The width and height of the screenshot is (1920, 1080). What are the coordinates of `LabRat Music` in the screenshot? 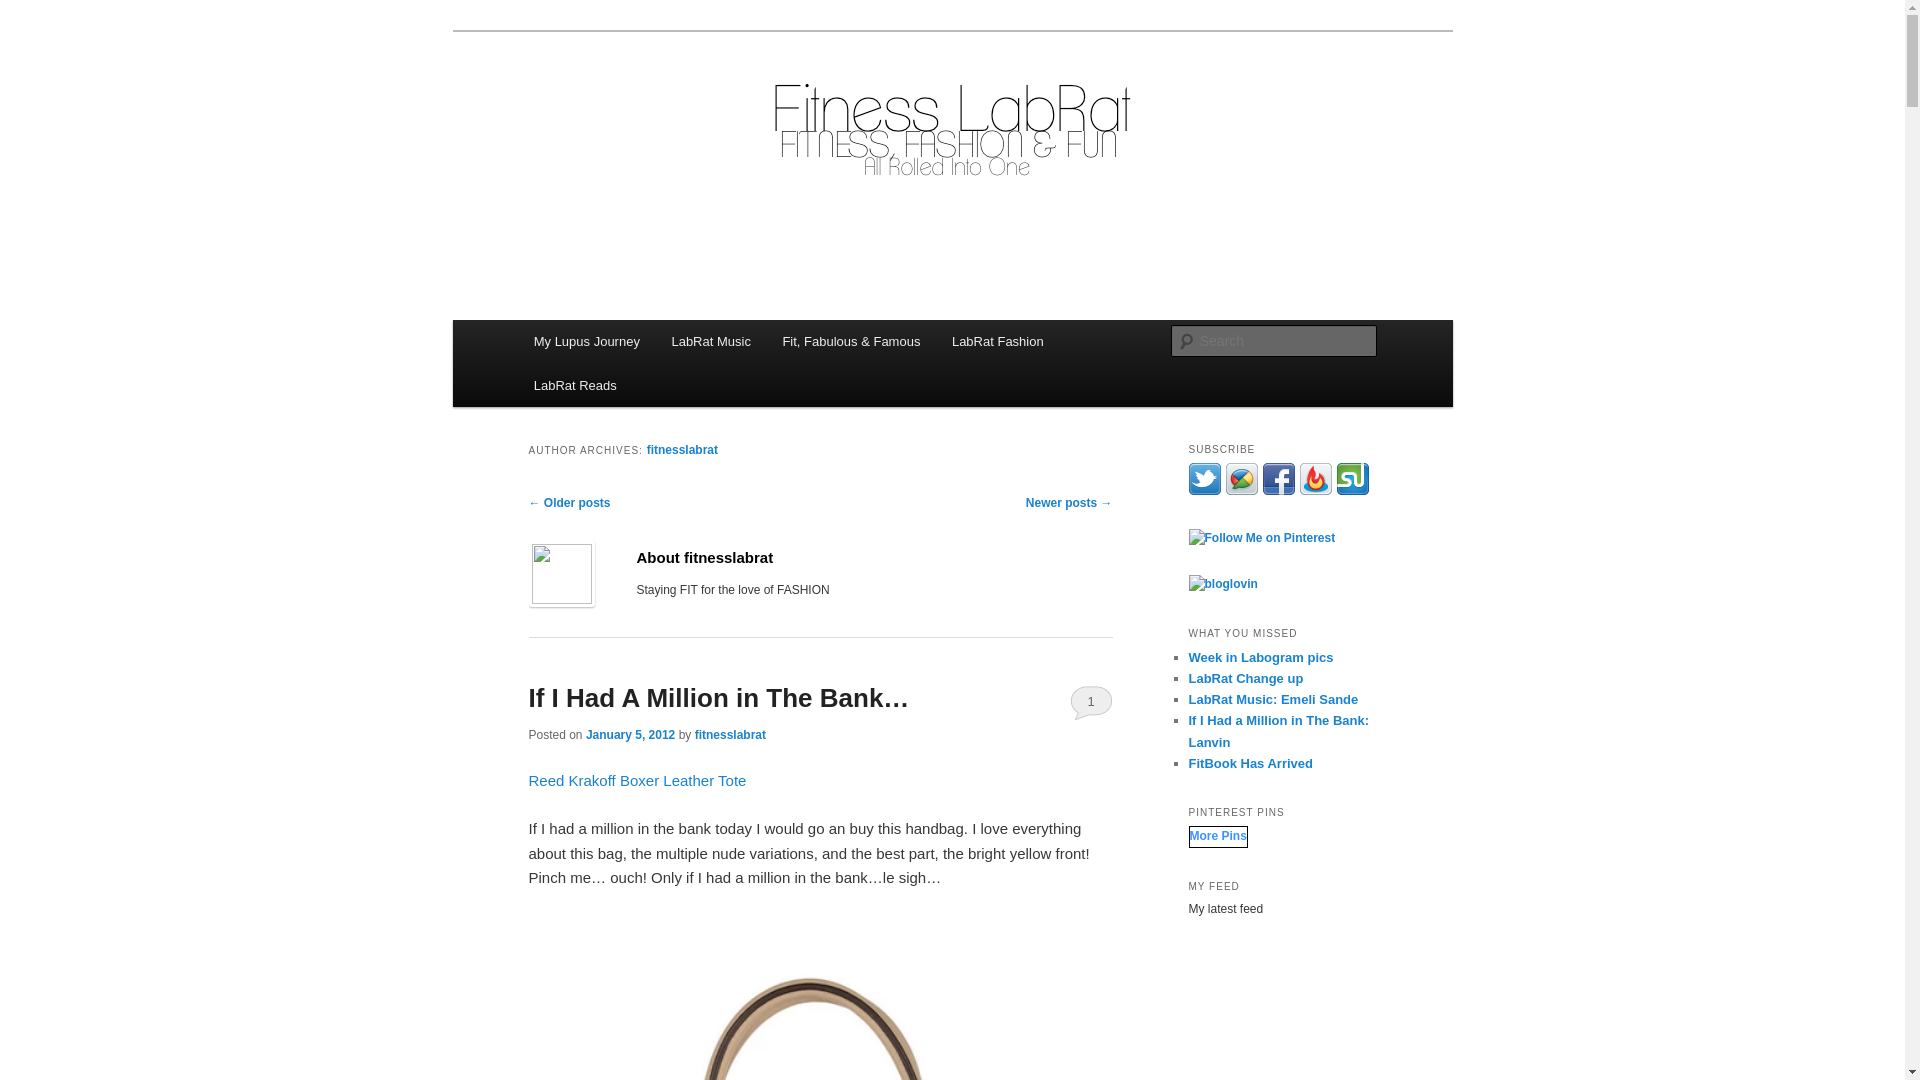 It's located at (711, 340).